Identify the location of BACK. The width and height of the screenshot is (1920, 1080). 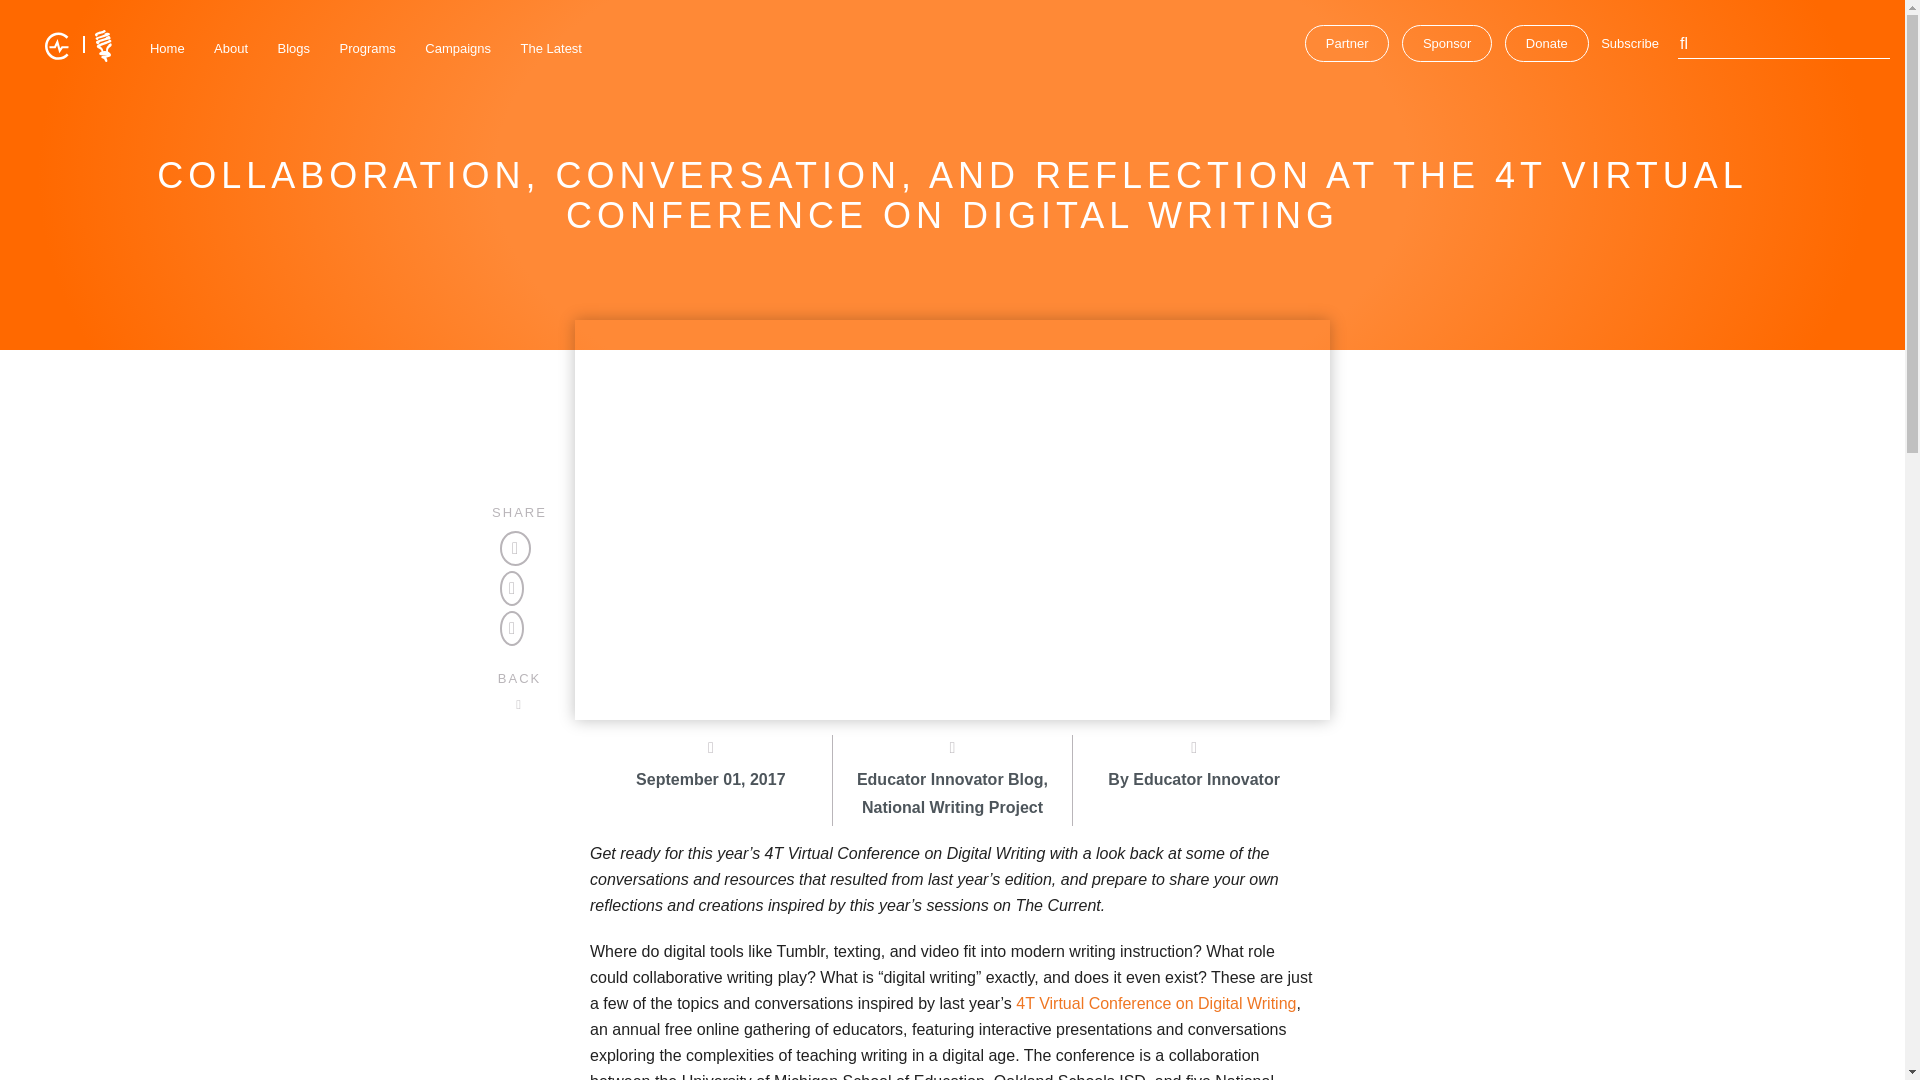
(519, 690).